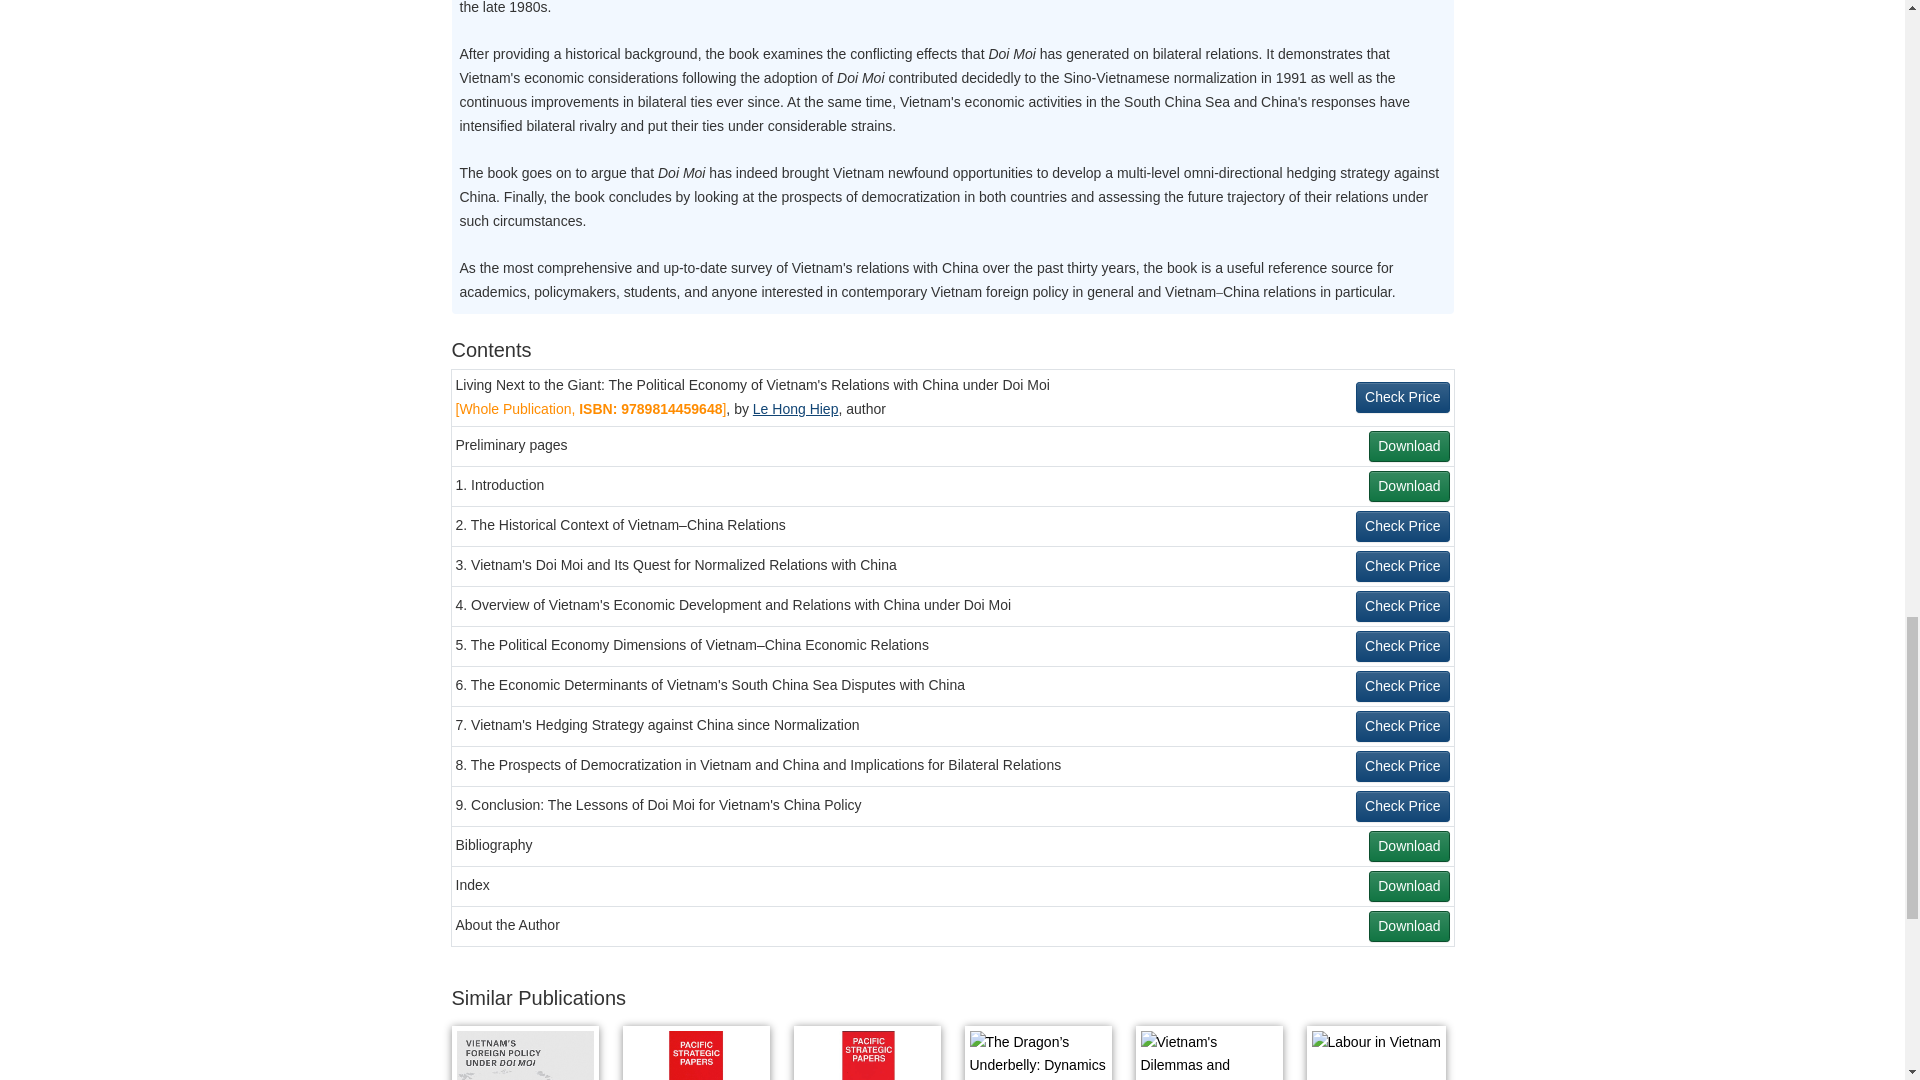 The width and height of the screenshot is (1920, 1080). I want to click on Check Price, so click(1402, 766).